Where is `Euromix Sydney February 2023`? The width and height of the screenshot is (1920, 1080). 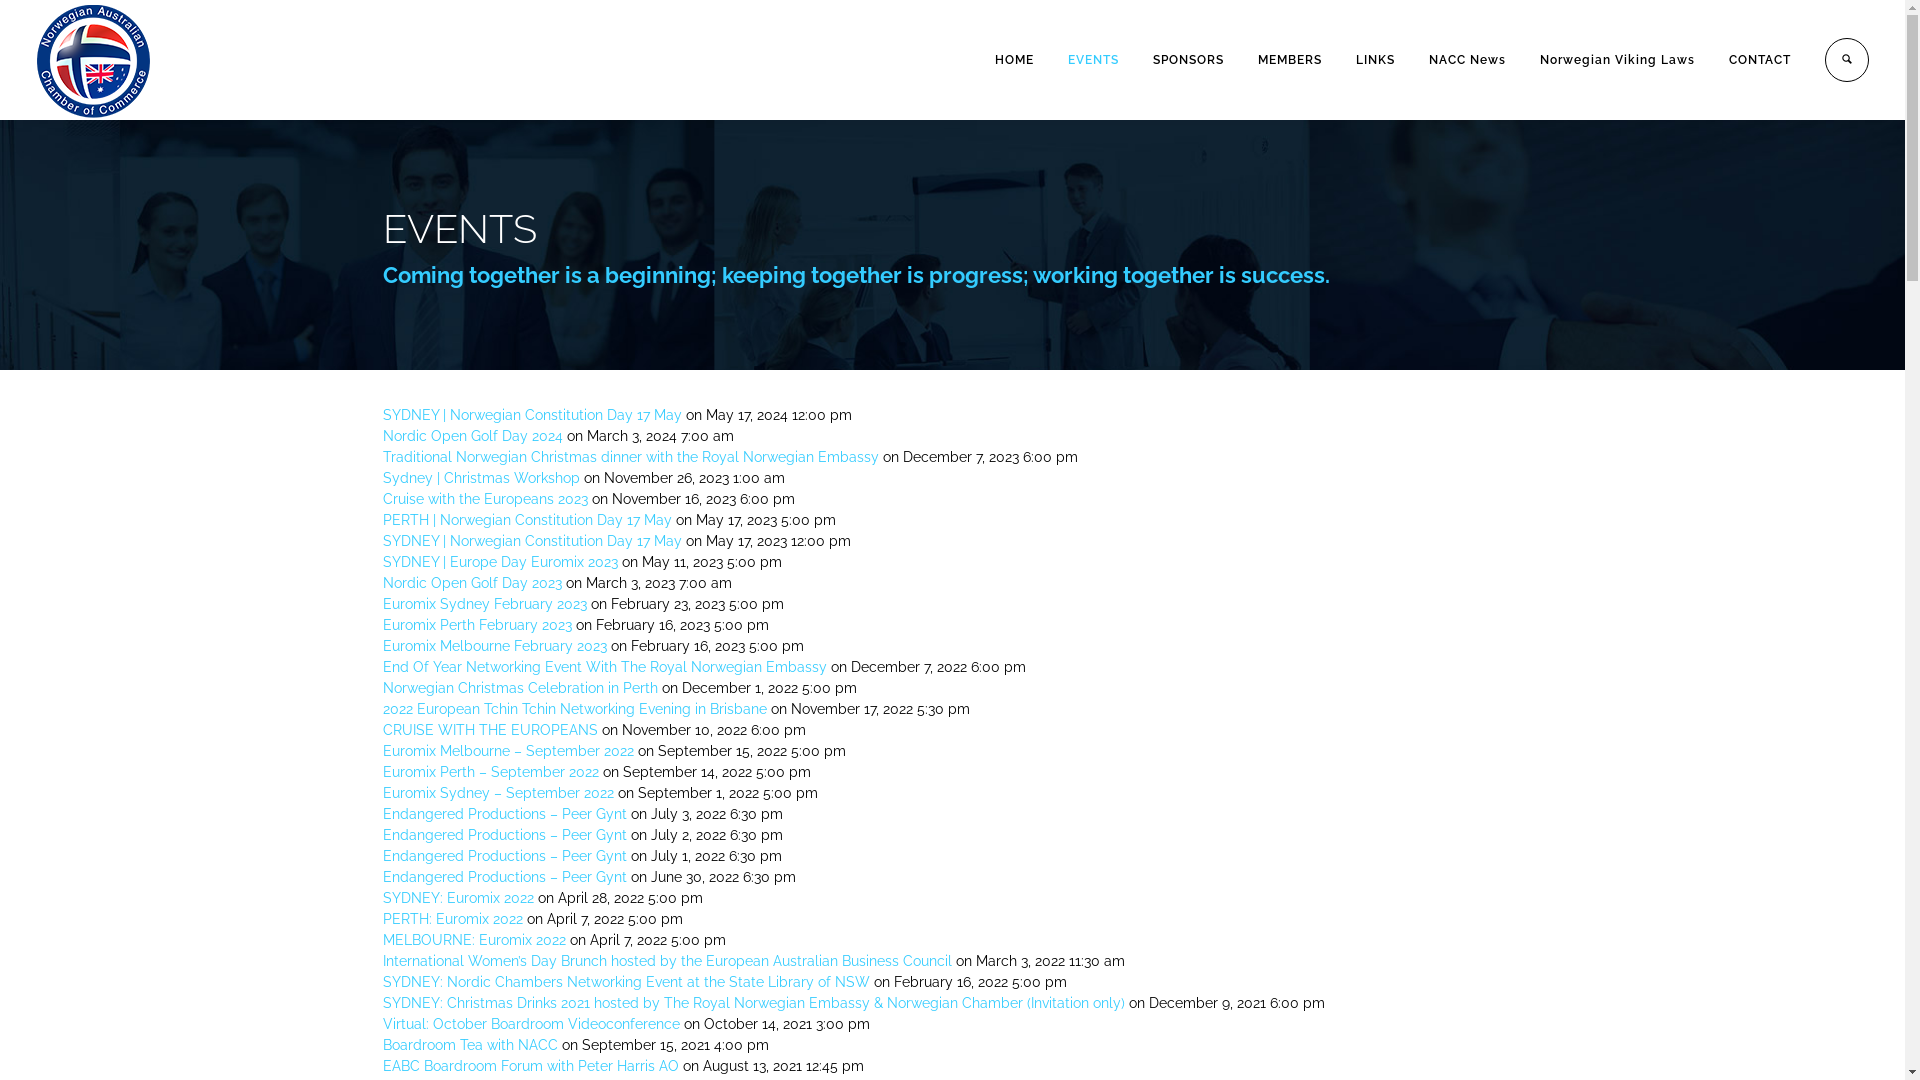
Euromix Sydney February 2023 is located at coordinates (484, 604).